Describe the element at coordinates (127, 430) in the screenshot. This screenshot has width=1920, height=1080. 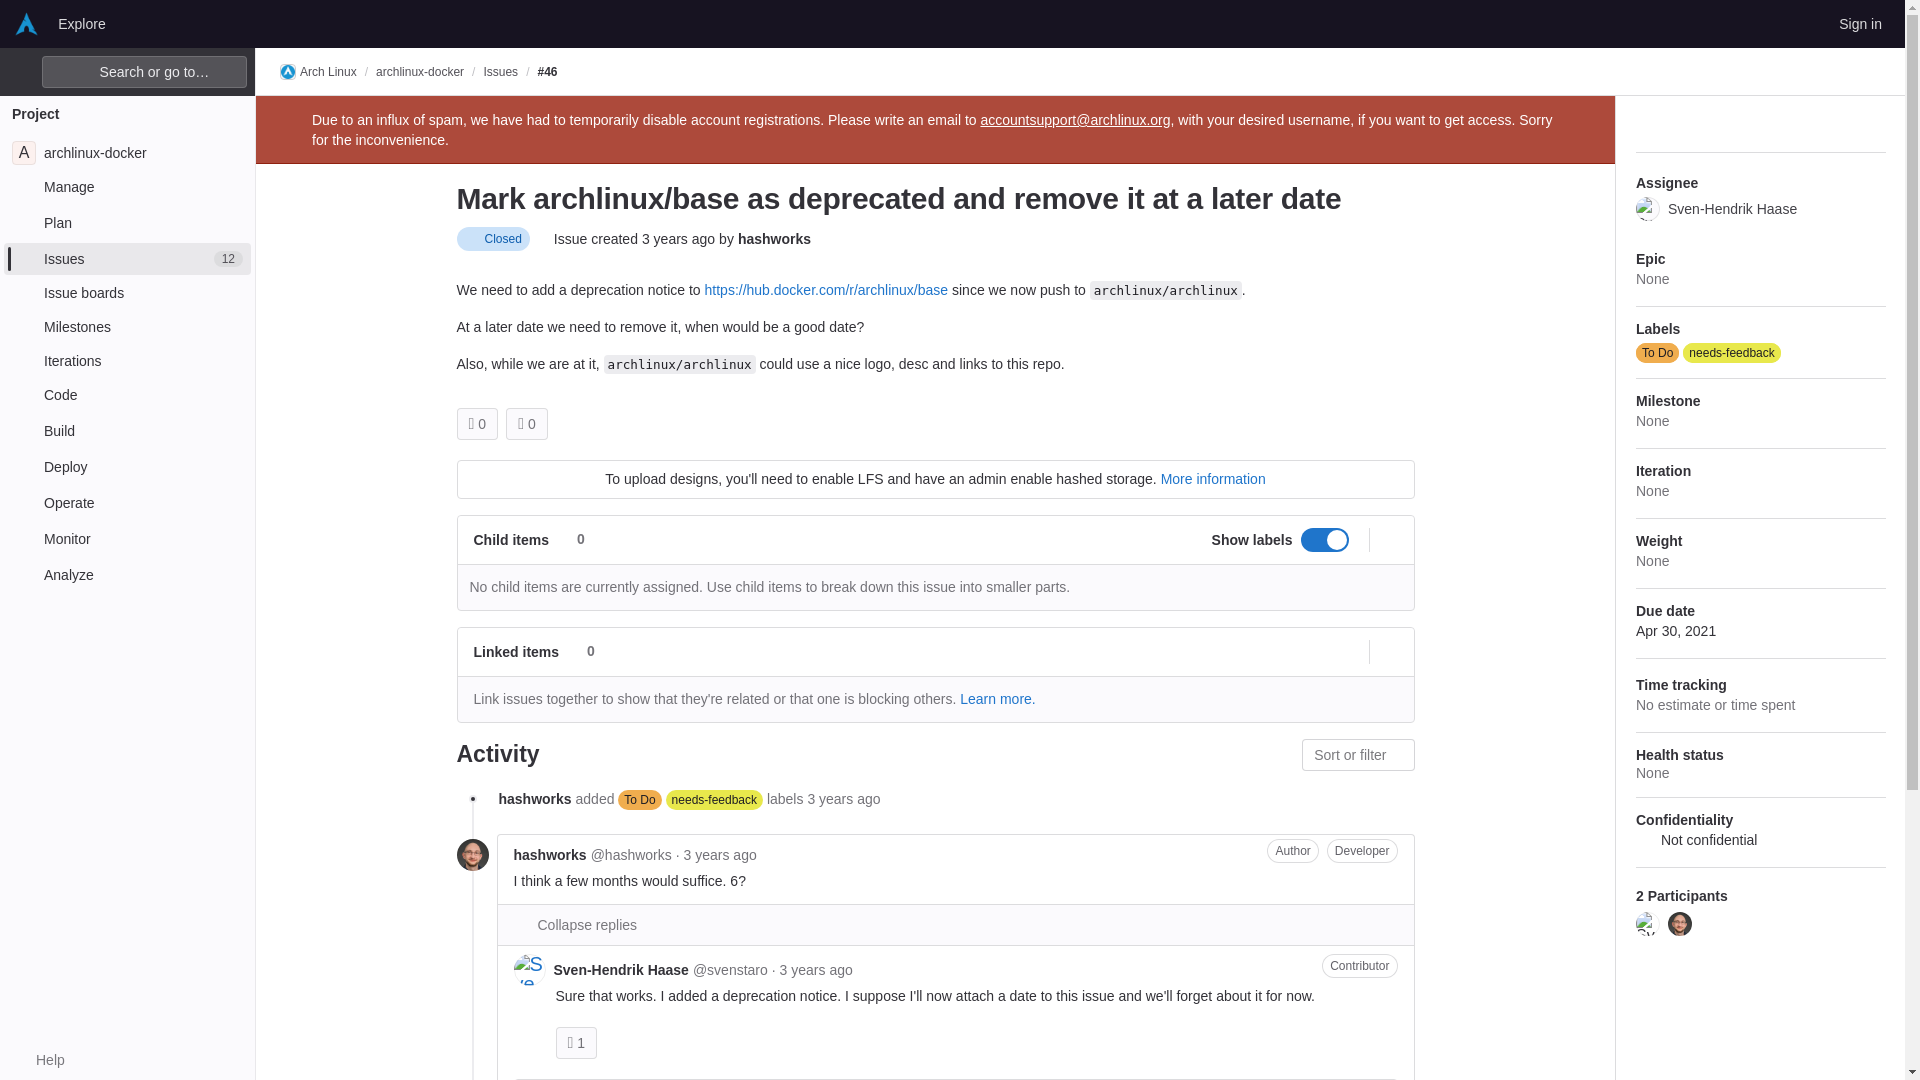
I see `Build` at that location.